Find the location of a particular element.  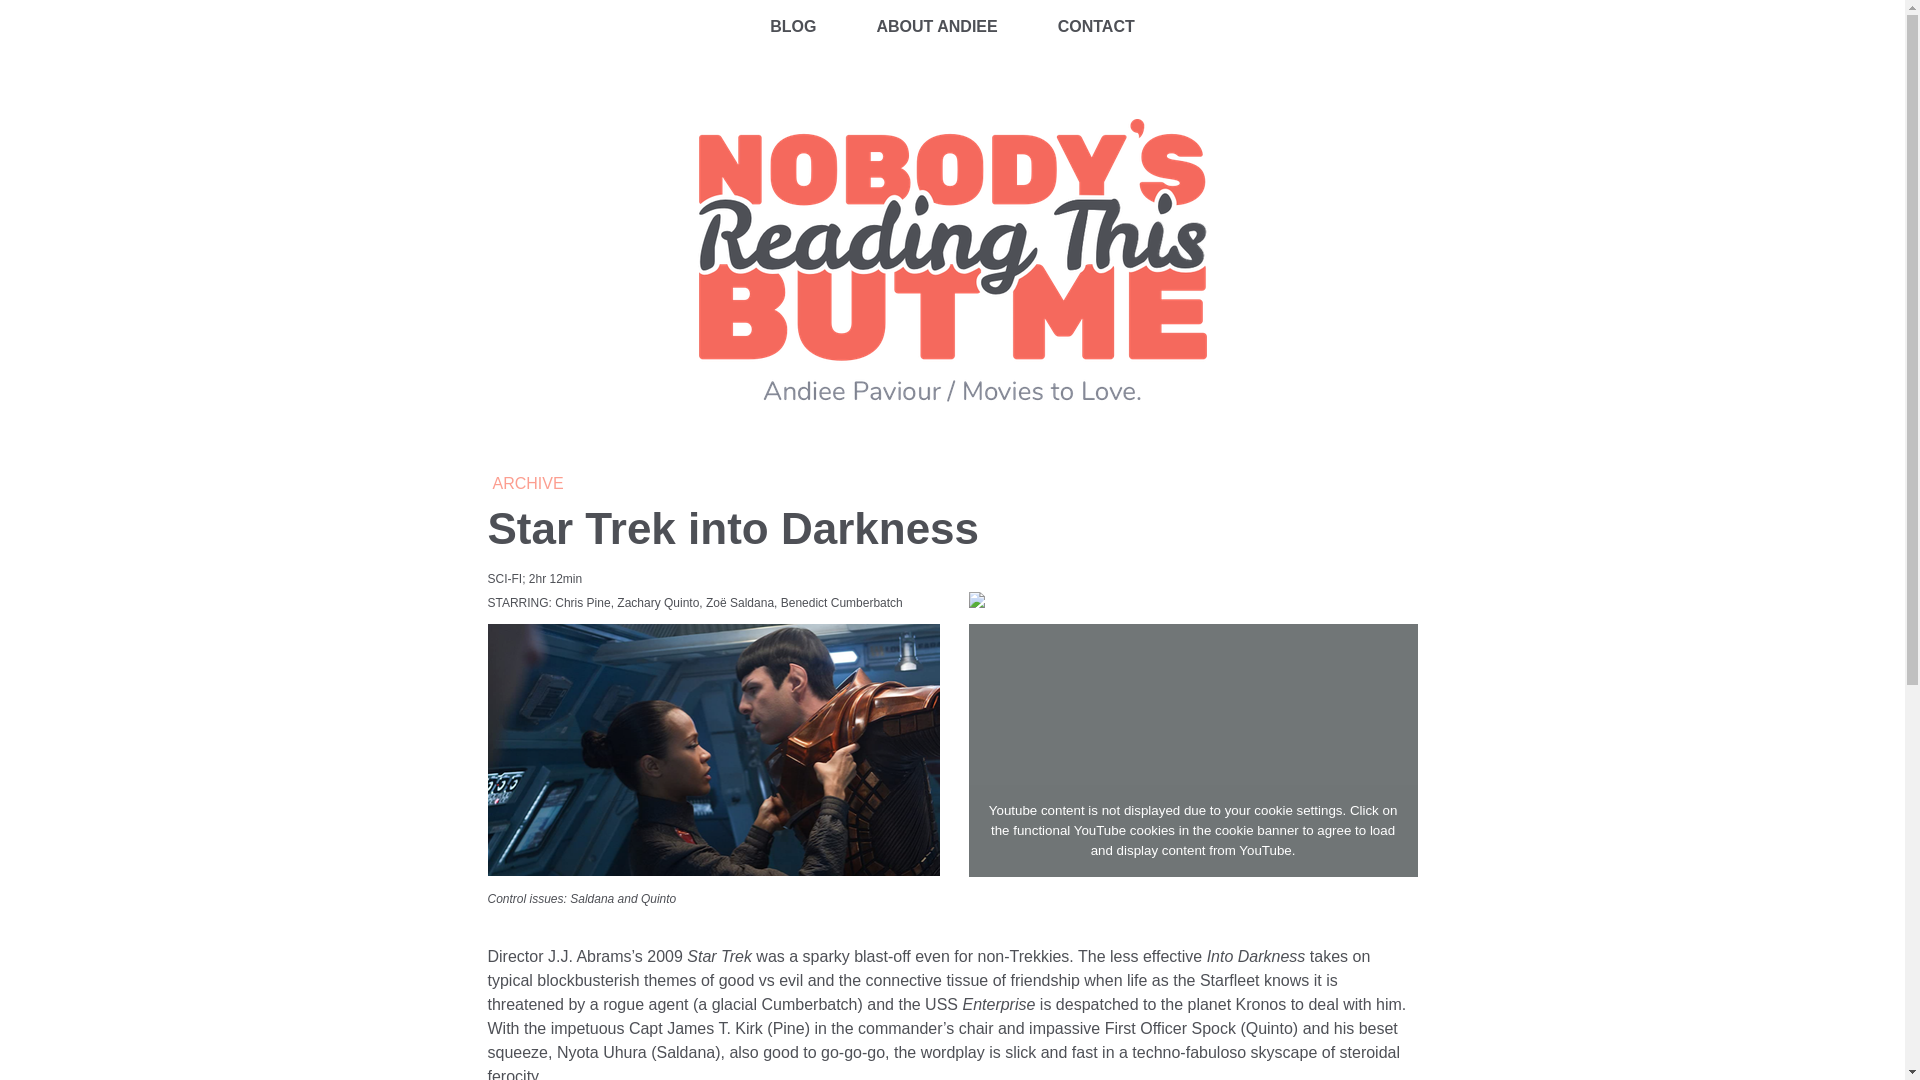

CONTACT is located at coordinates (1096, 27).